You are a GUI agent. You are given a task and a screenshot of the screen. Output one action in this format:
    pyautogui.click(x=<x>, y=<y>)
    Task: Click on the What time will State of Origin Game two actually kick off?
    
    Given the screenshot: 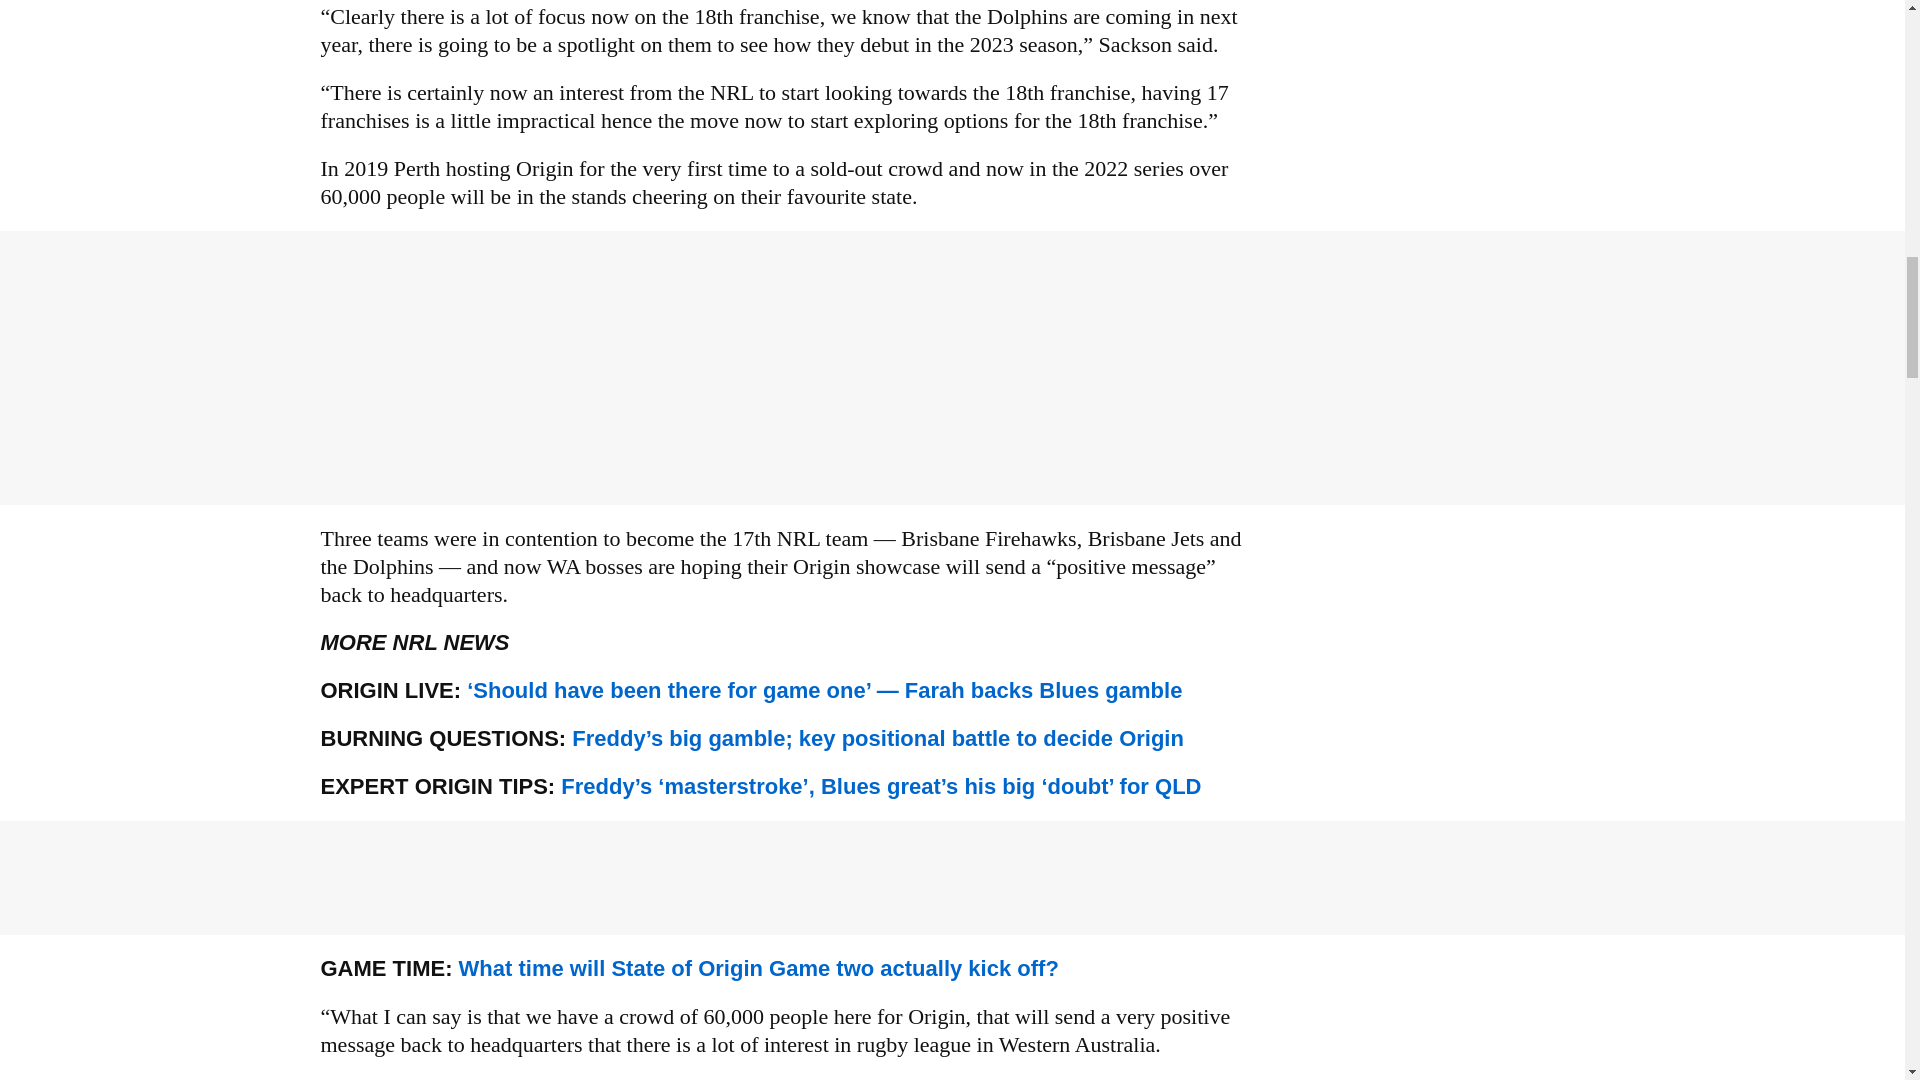 What is the action you would take?
    pyautogui.click(x=758, y=968)
    